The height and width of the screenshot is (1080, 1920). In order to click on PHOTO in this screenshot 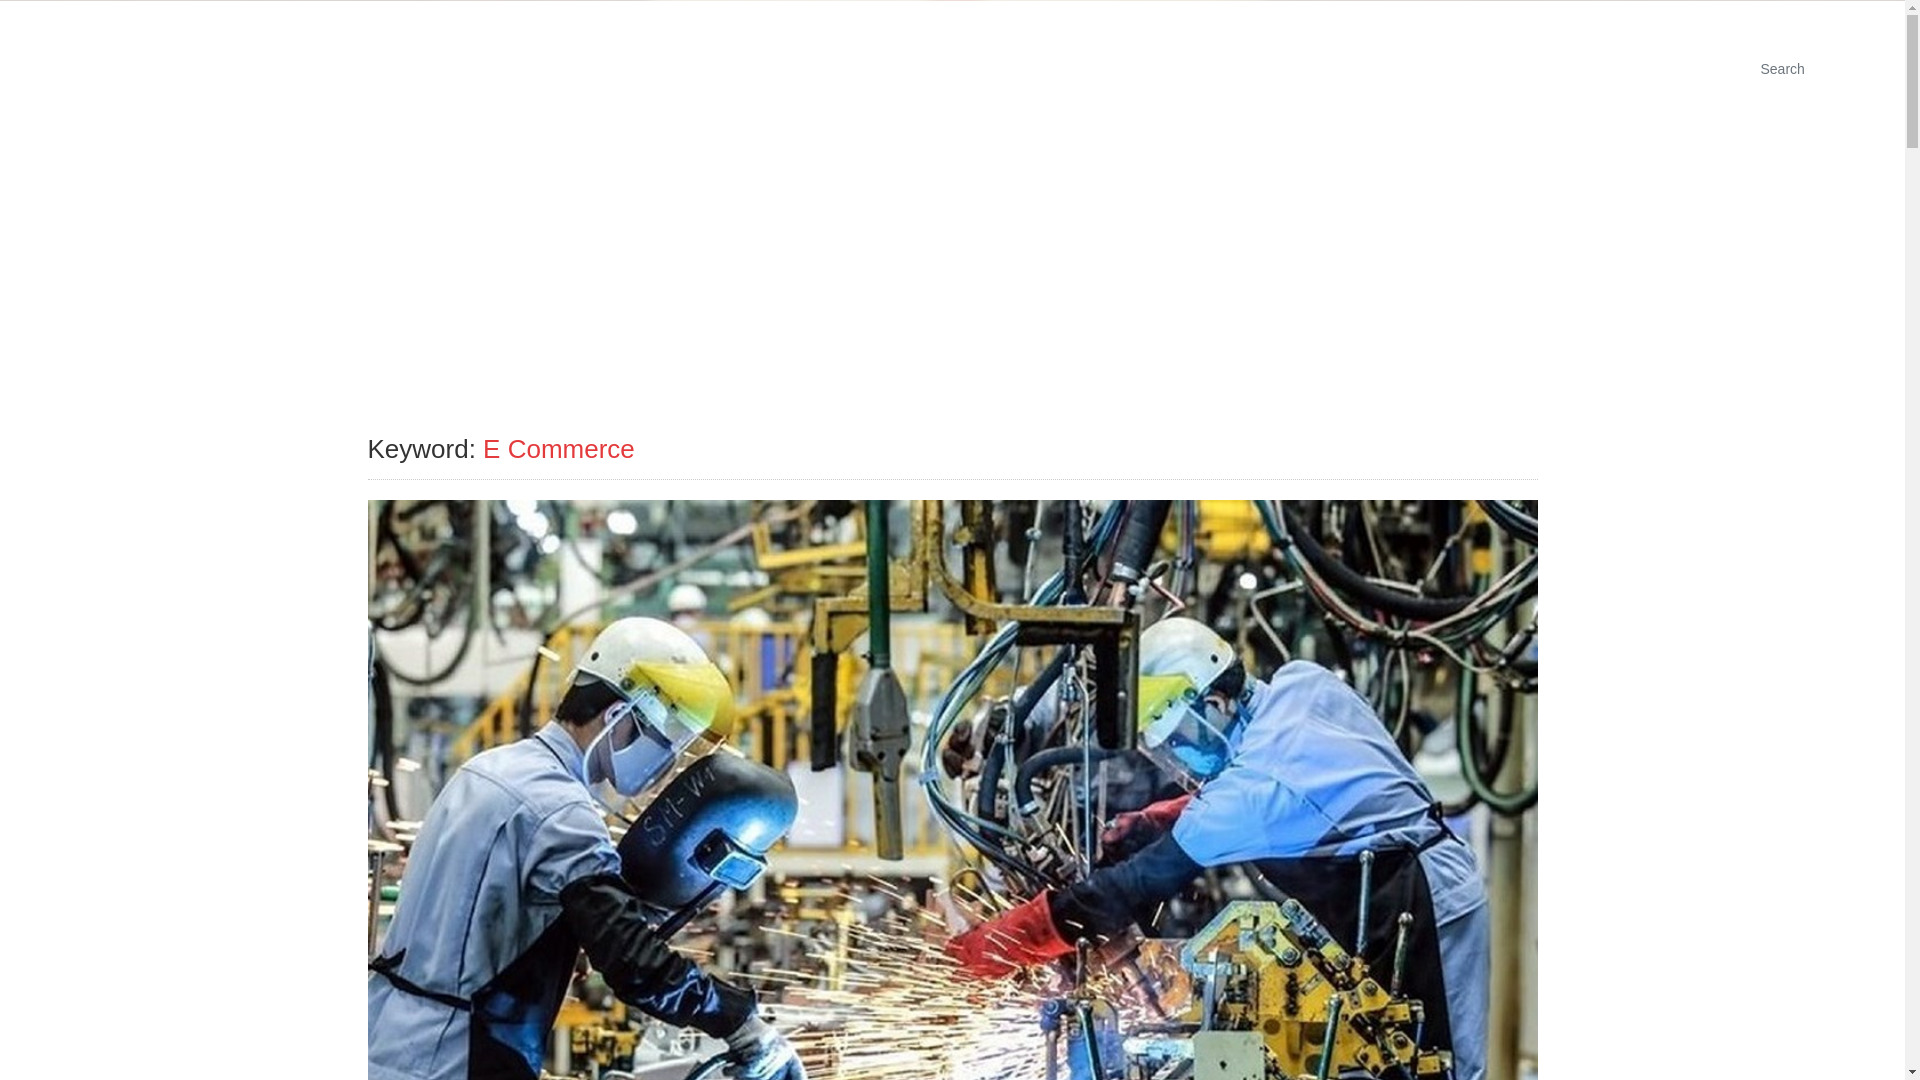, I will do `click(1481, 69)`.